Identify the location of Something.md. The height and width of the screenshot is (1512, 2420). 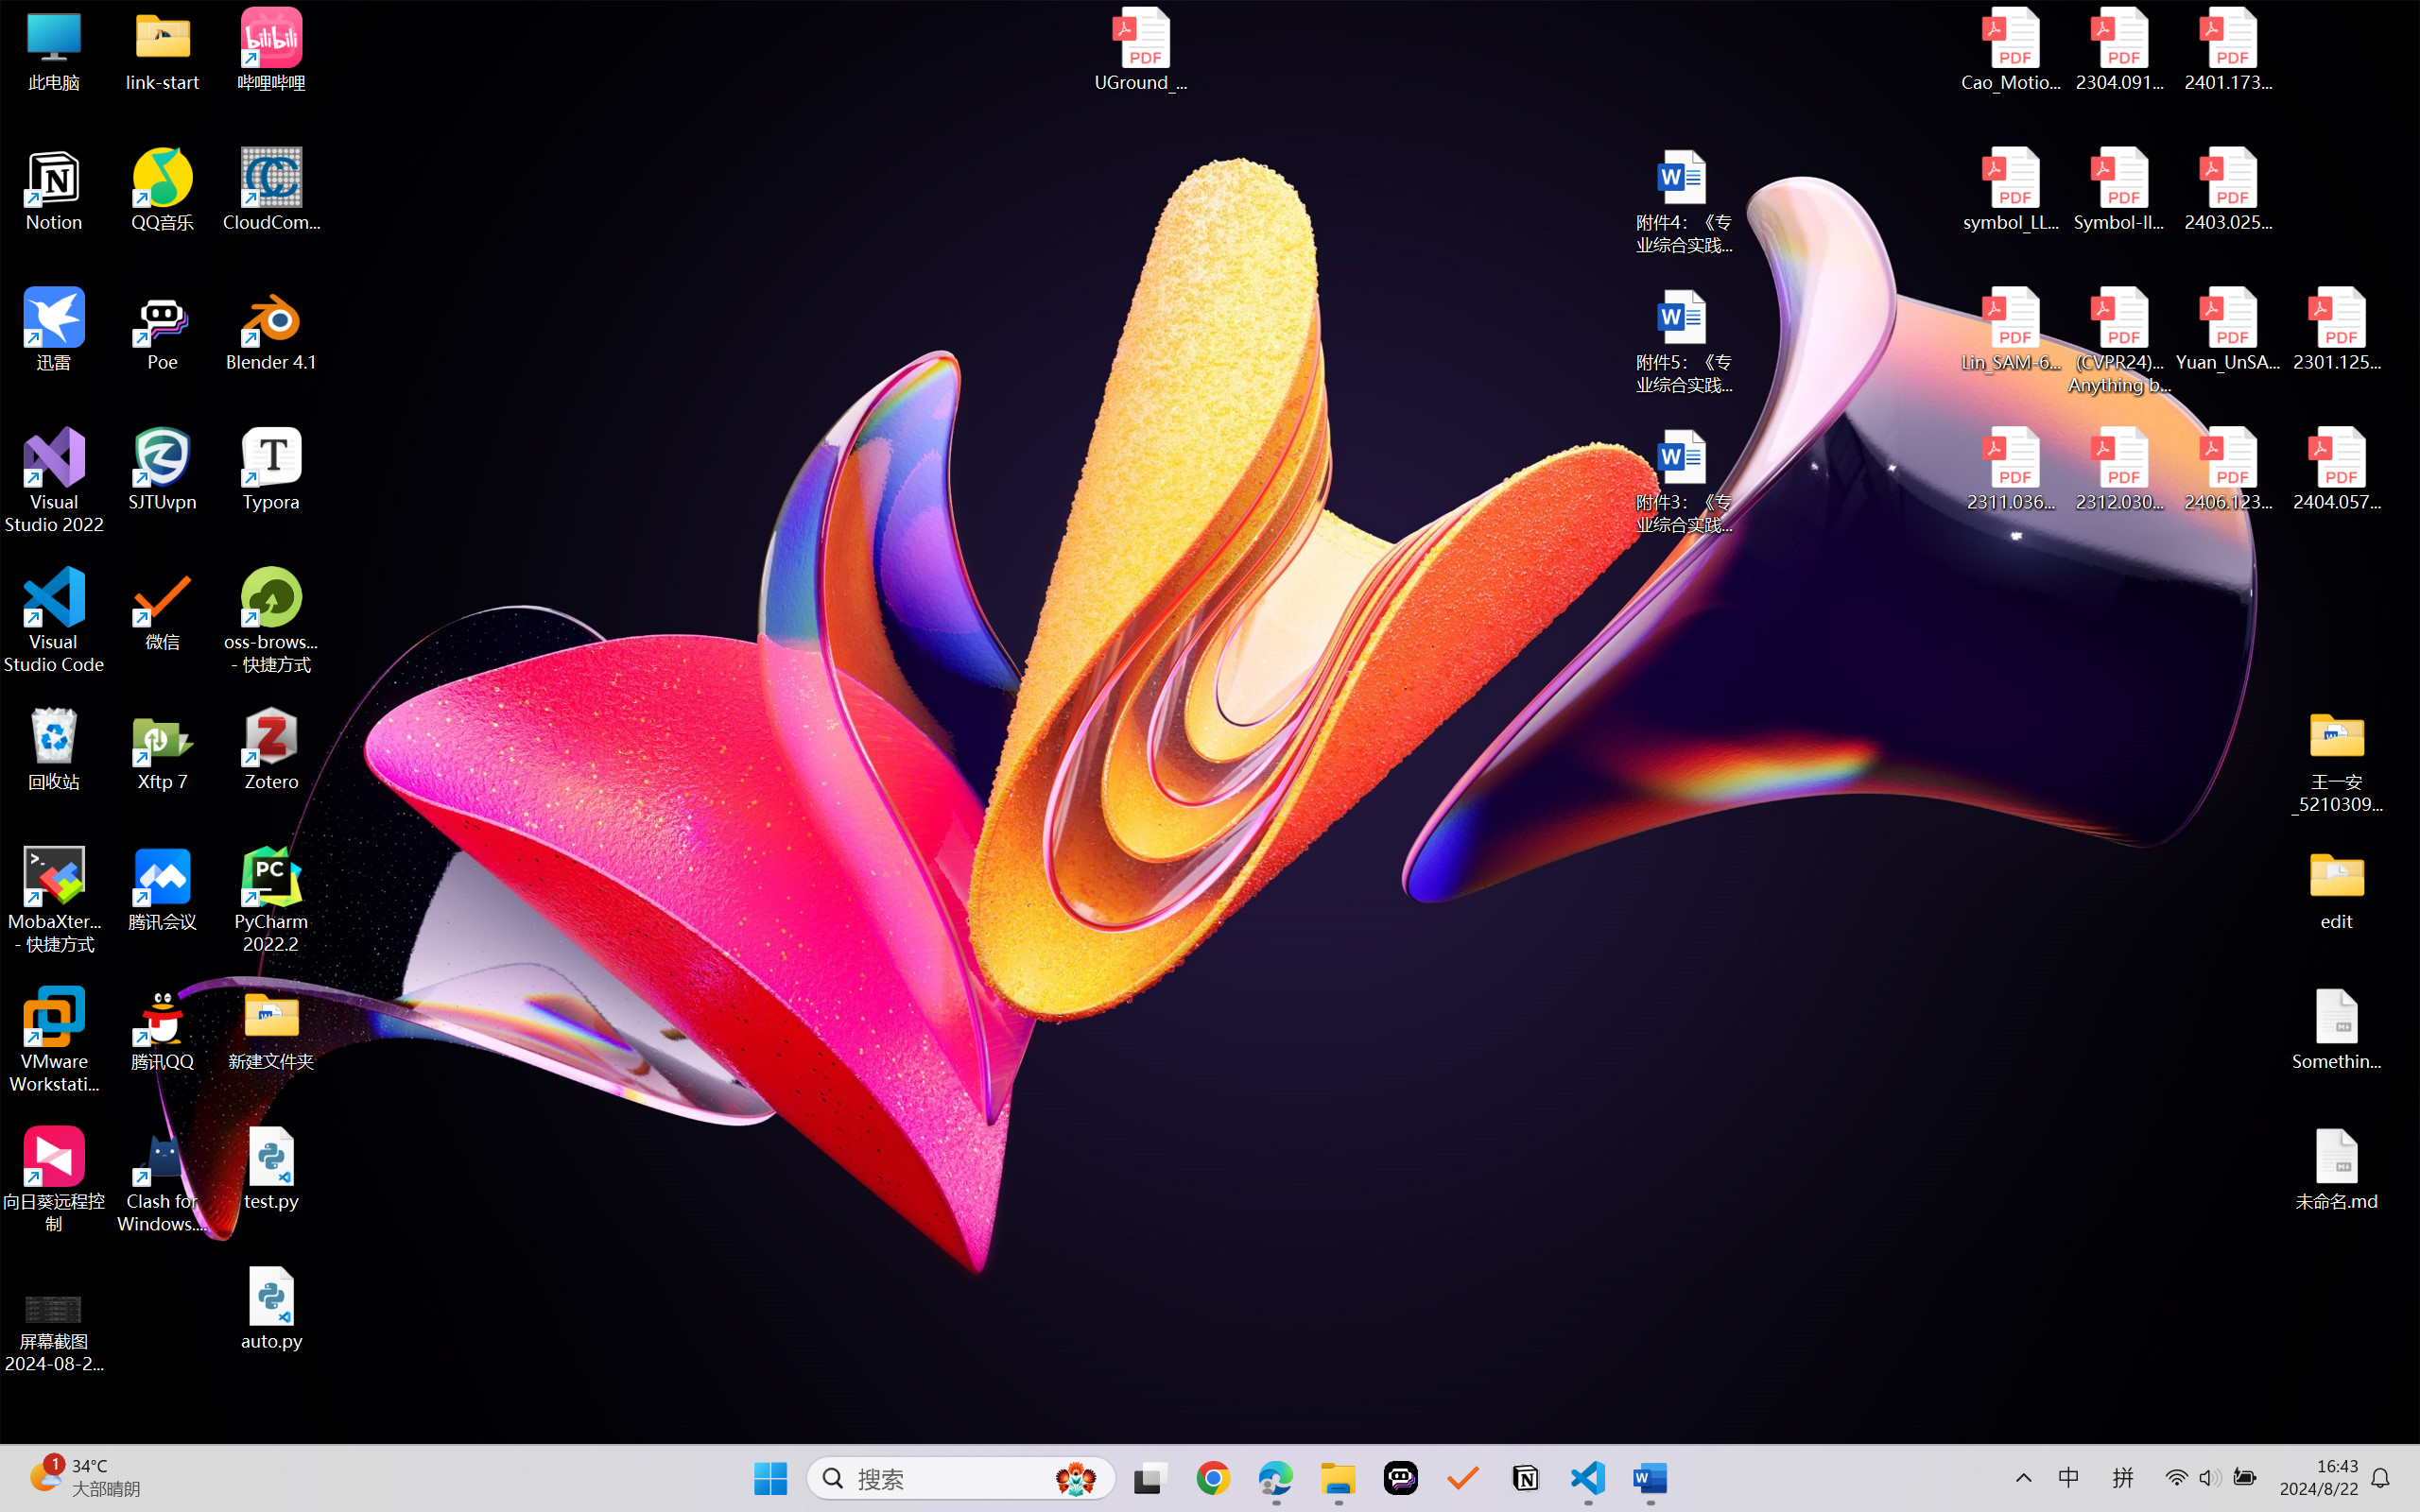
(2337, 1029).